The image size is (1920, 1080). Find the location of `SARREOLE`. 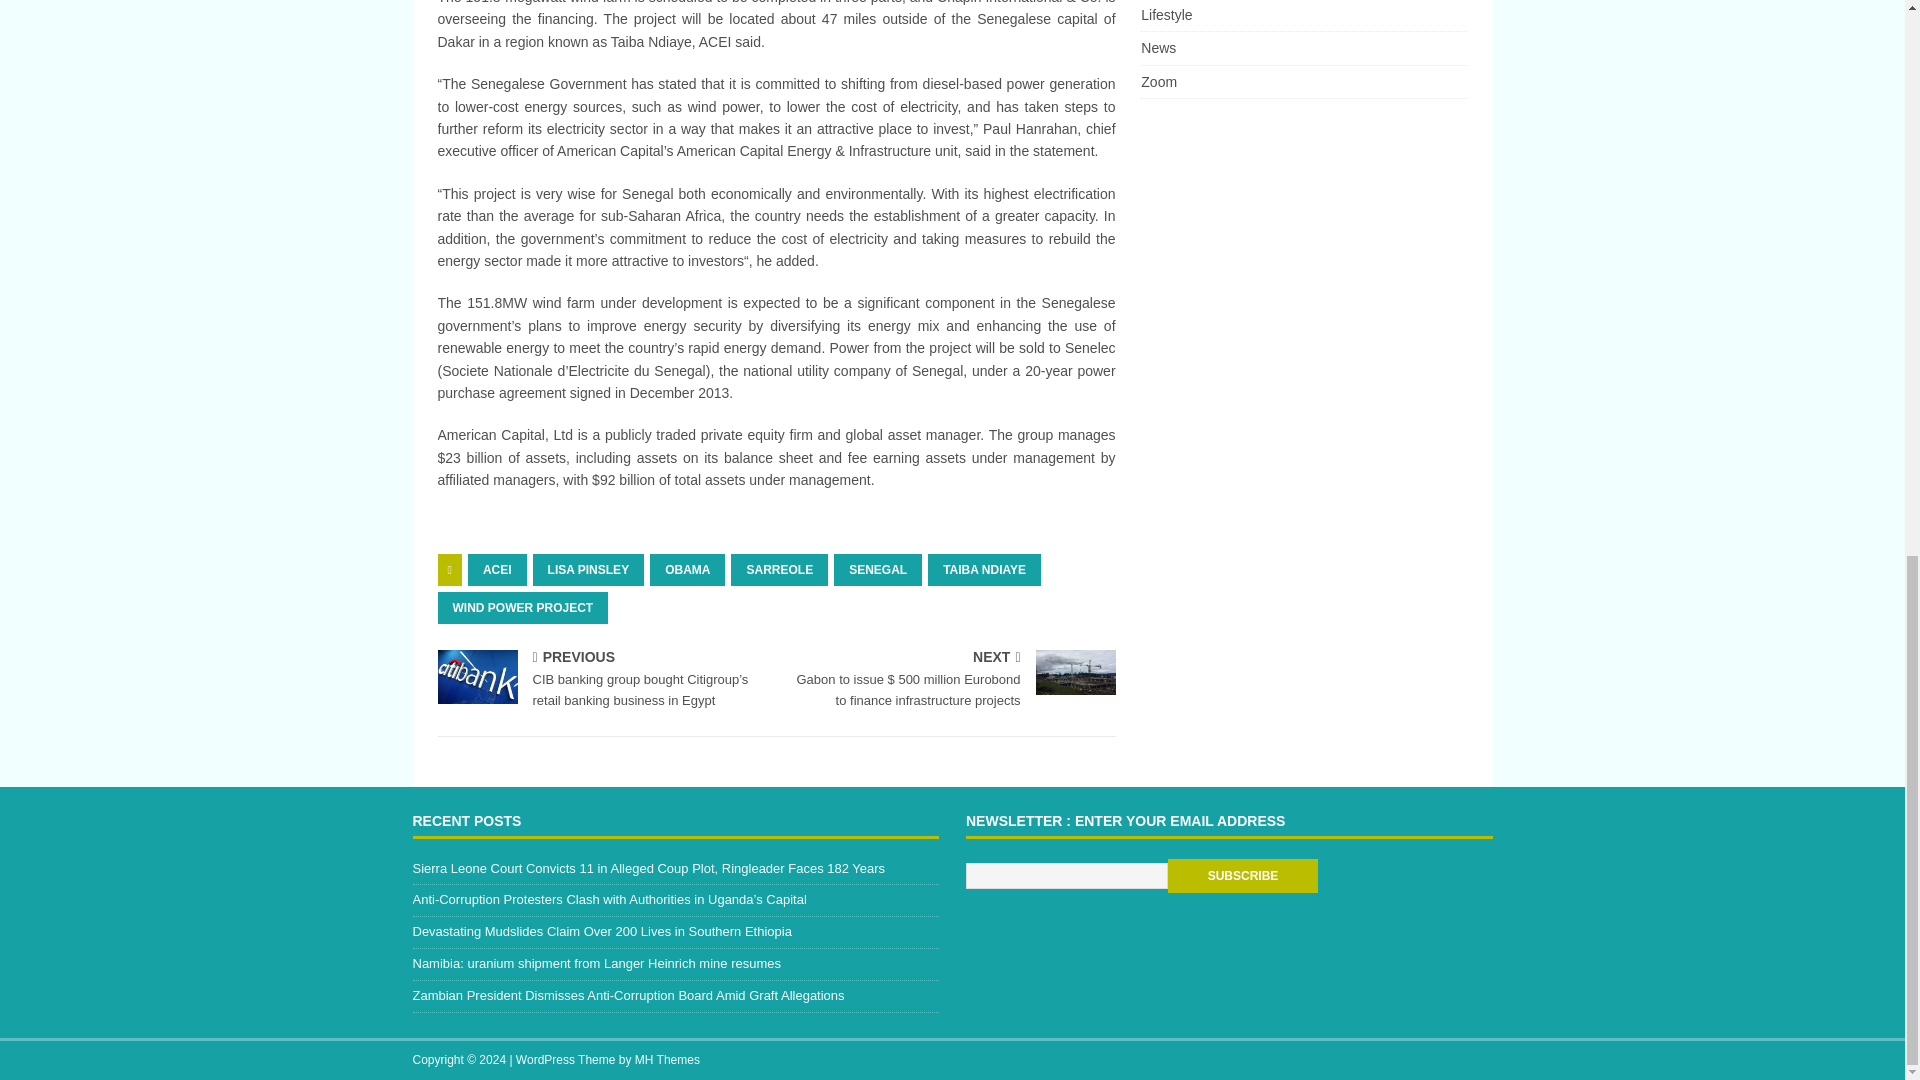

SARREOLE is located at coordinates (779, 570).